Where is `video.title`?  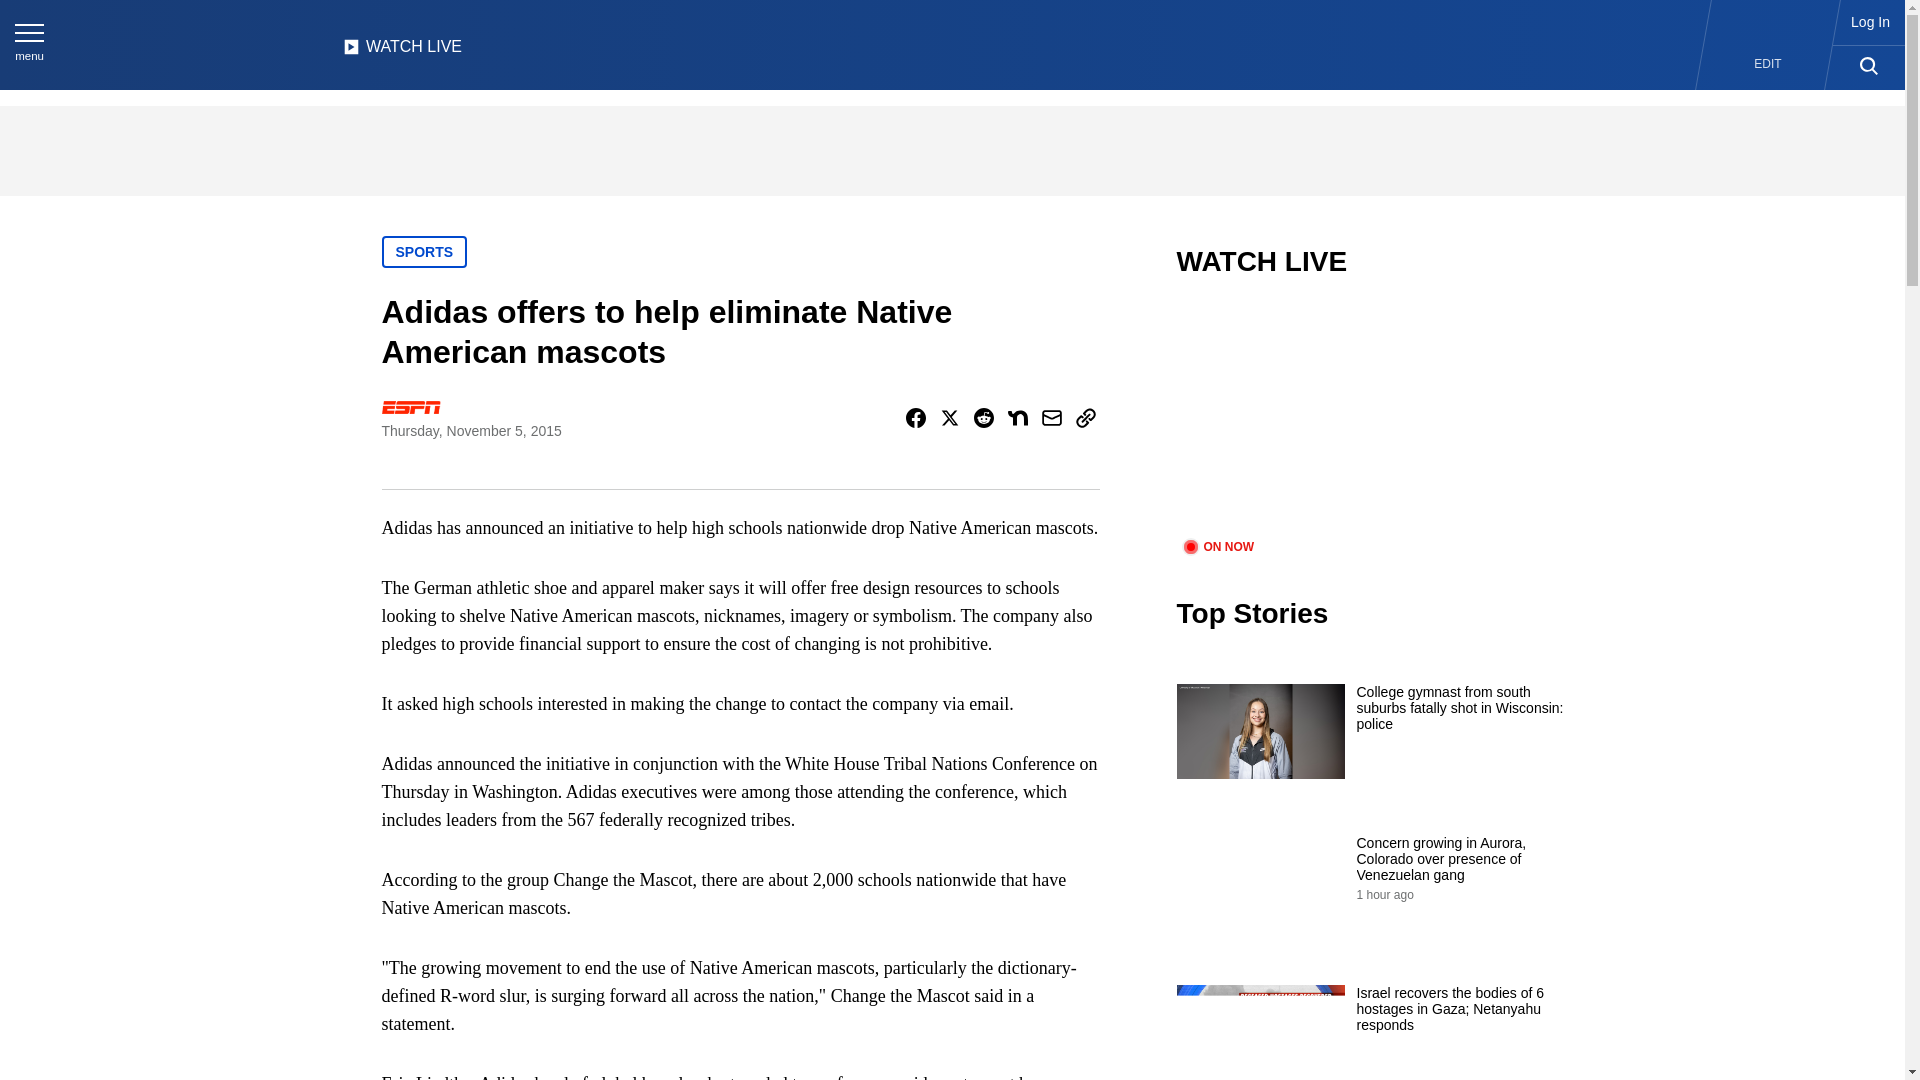 video.title is located at coordinates (1376, 420).